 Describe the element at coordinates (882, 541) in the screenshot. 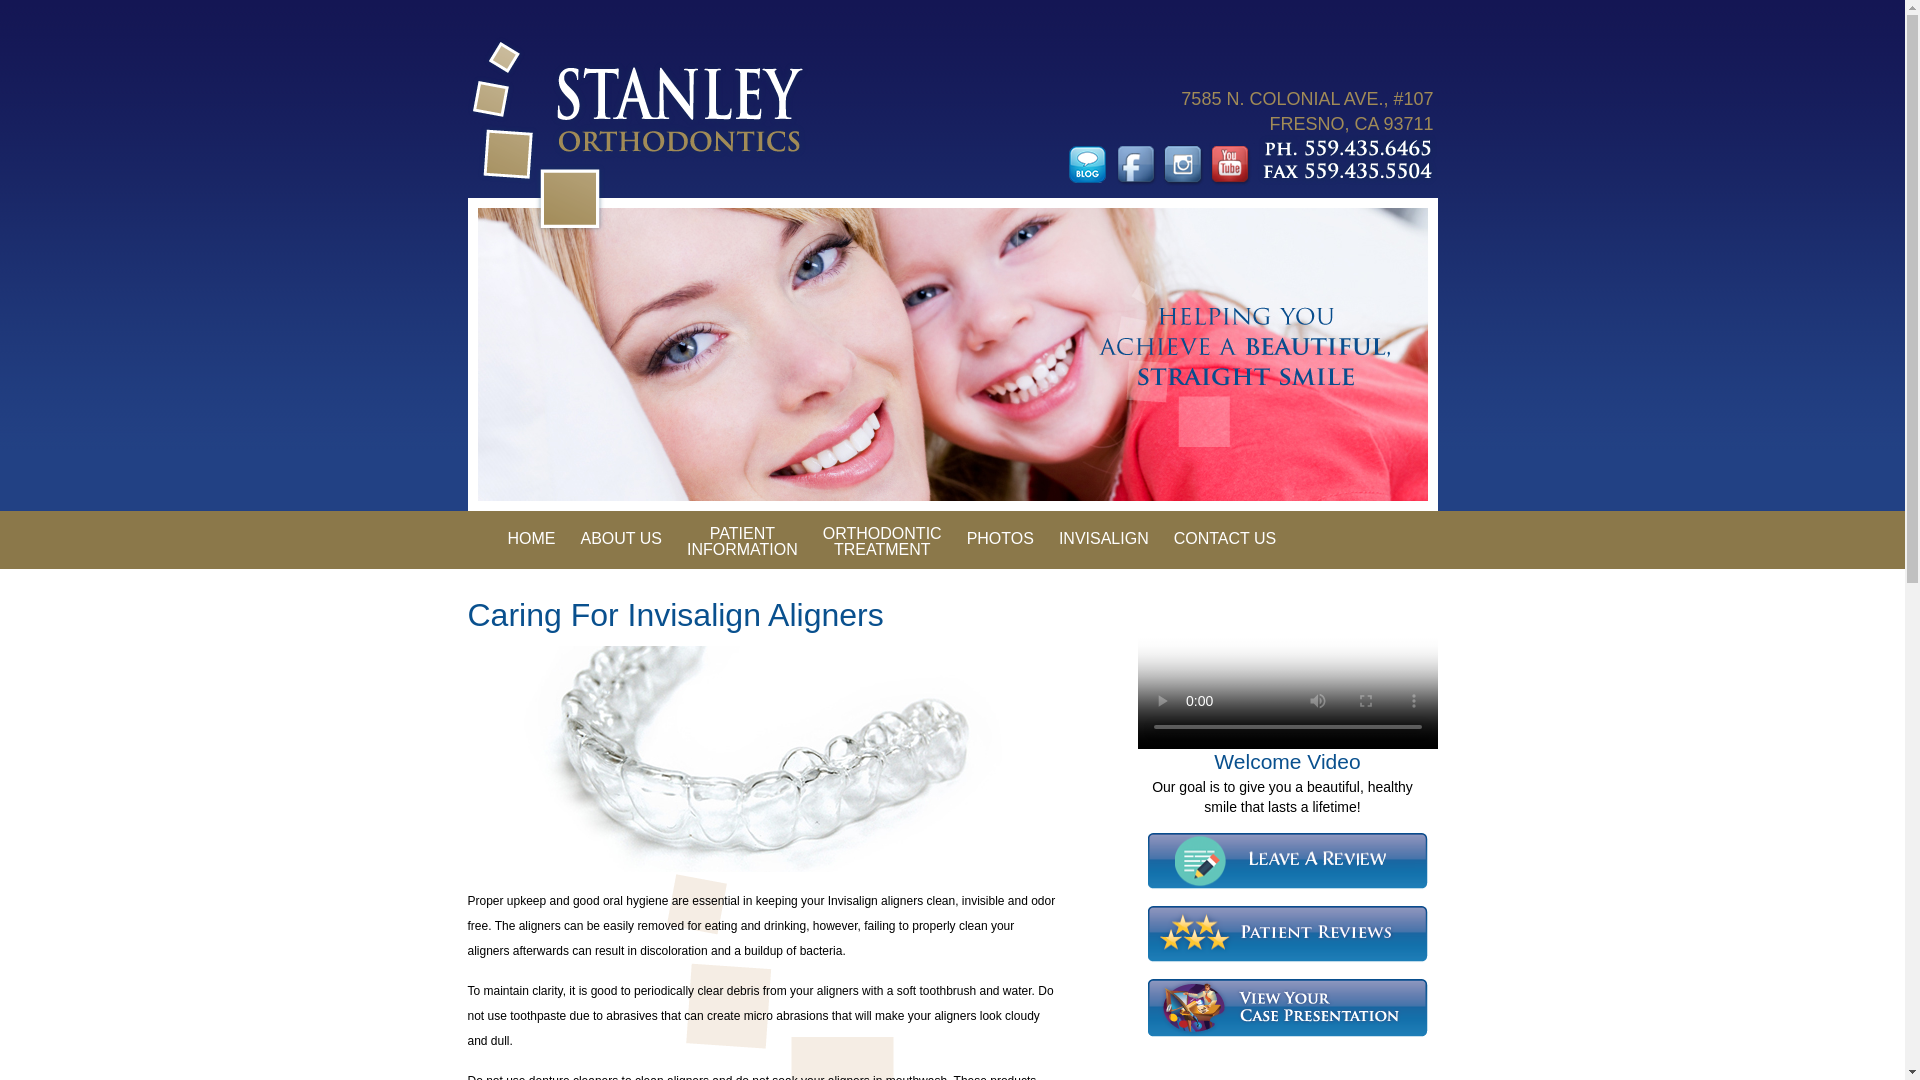

I see `ABOUT US` at that location.